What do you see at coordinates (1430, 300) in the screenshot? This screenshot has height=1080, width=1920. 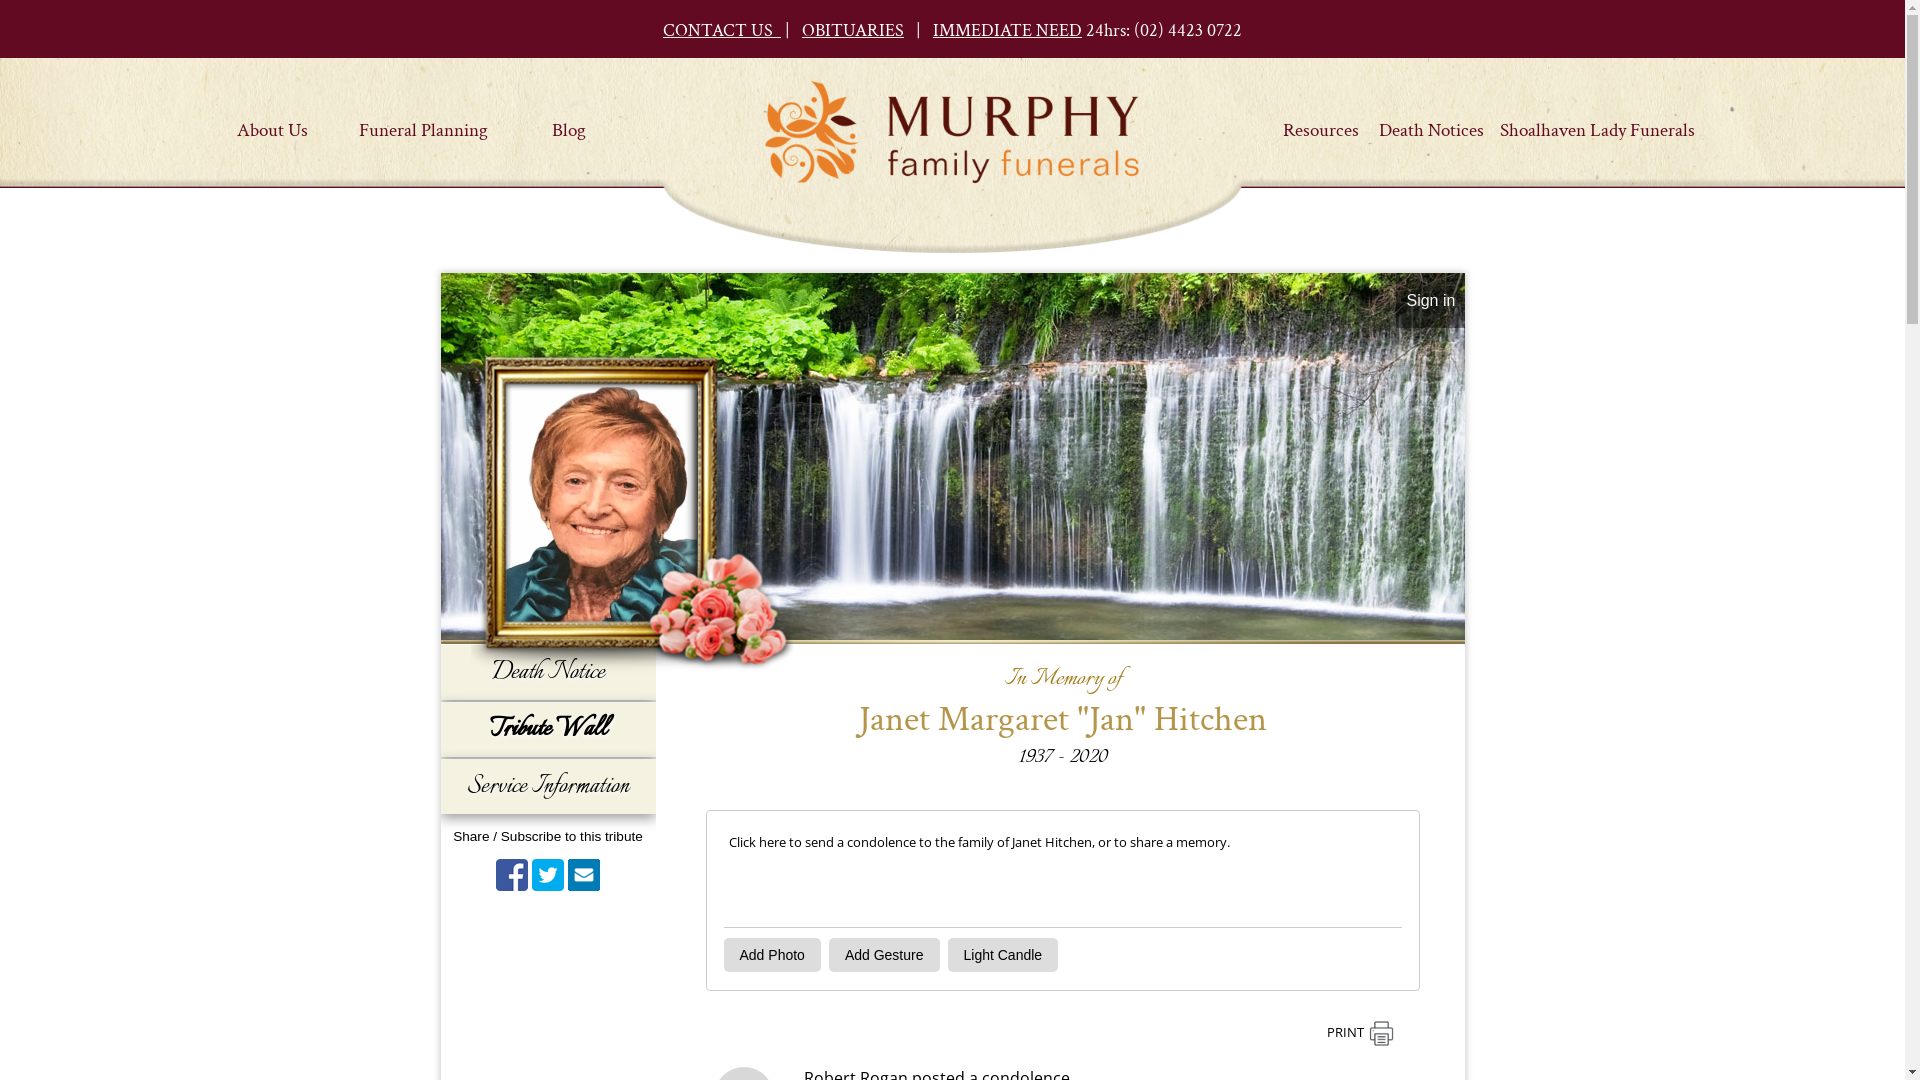 I see `Sign in` at bounding box center [1430, 300].